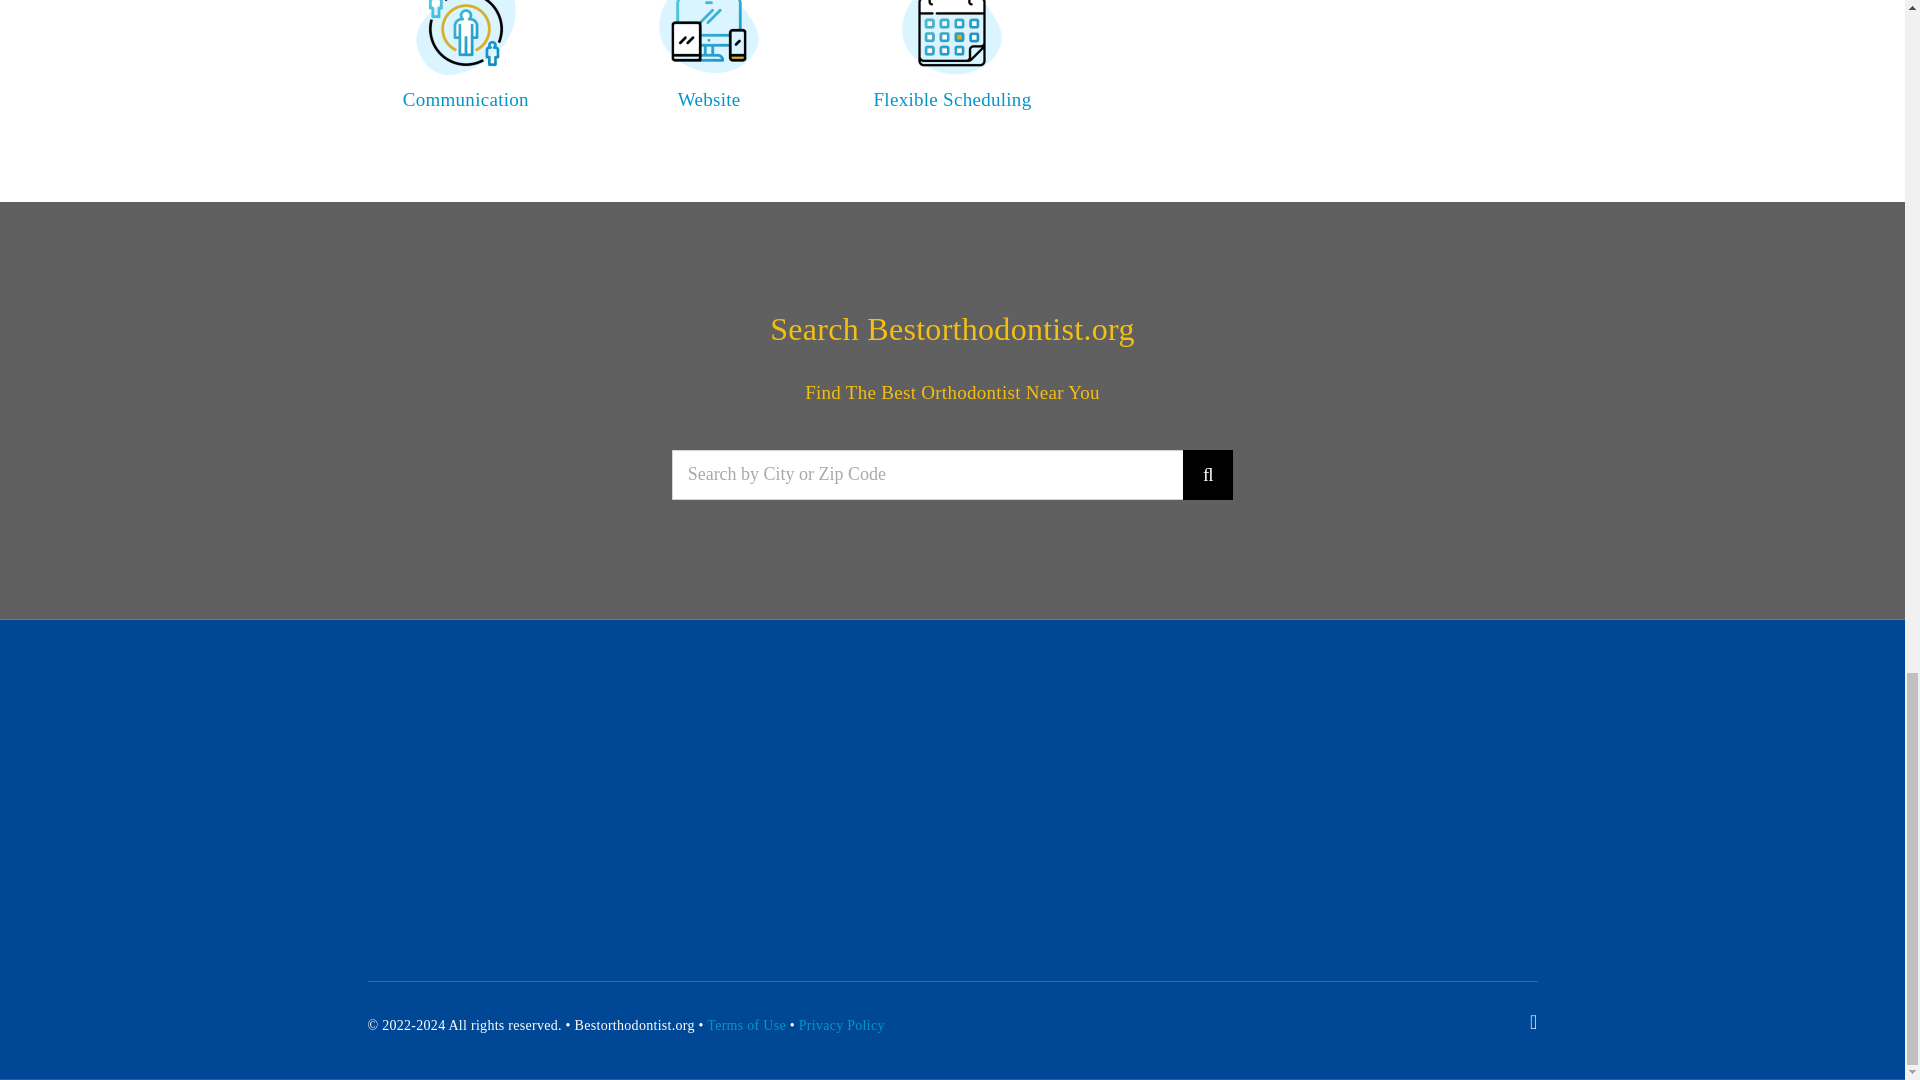  Describe the element at coordinates (570, 784) in the screenshot. I see `best-orthodontist-footer-logo` at that location.